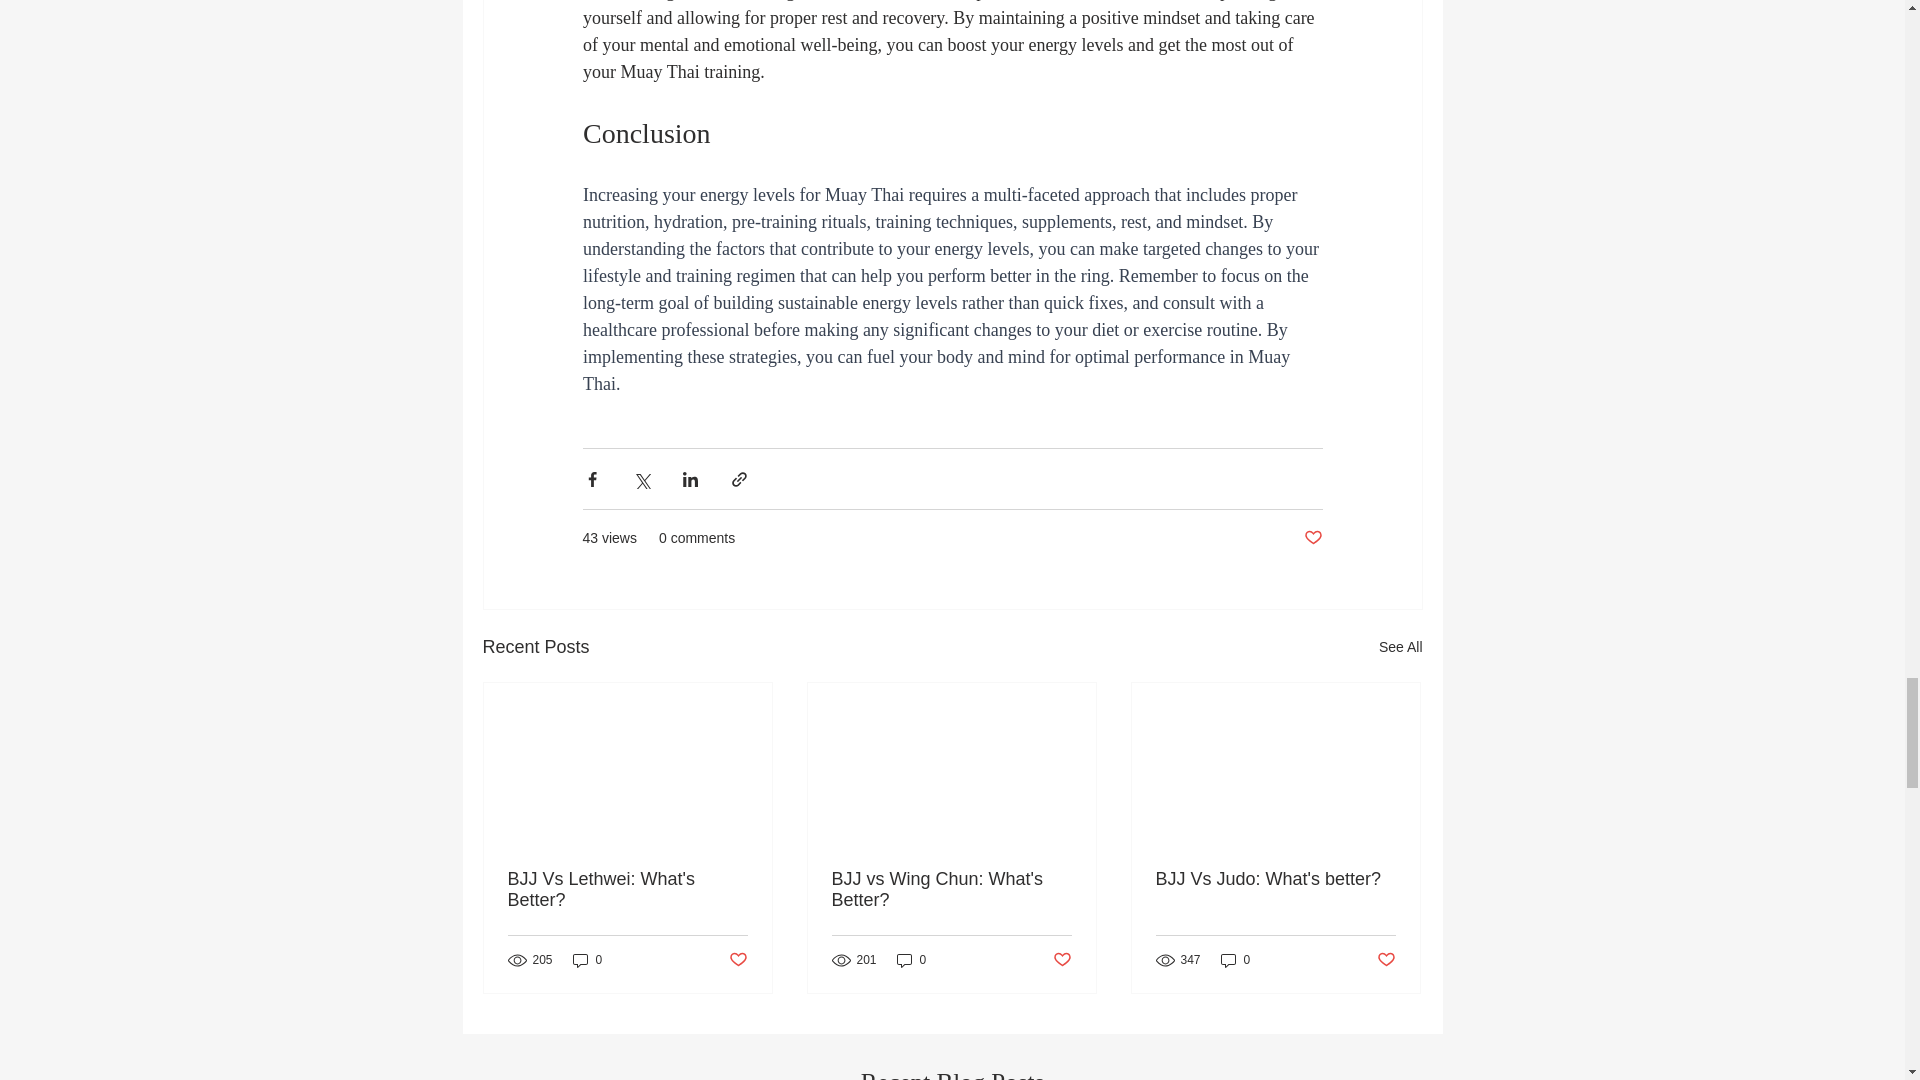  I want to click on Post not marked as liked, so click(736, 960).